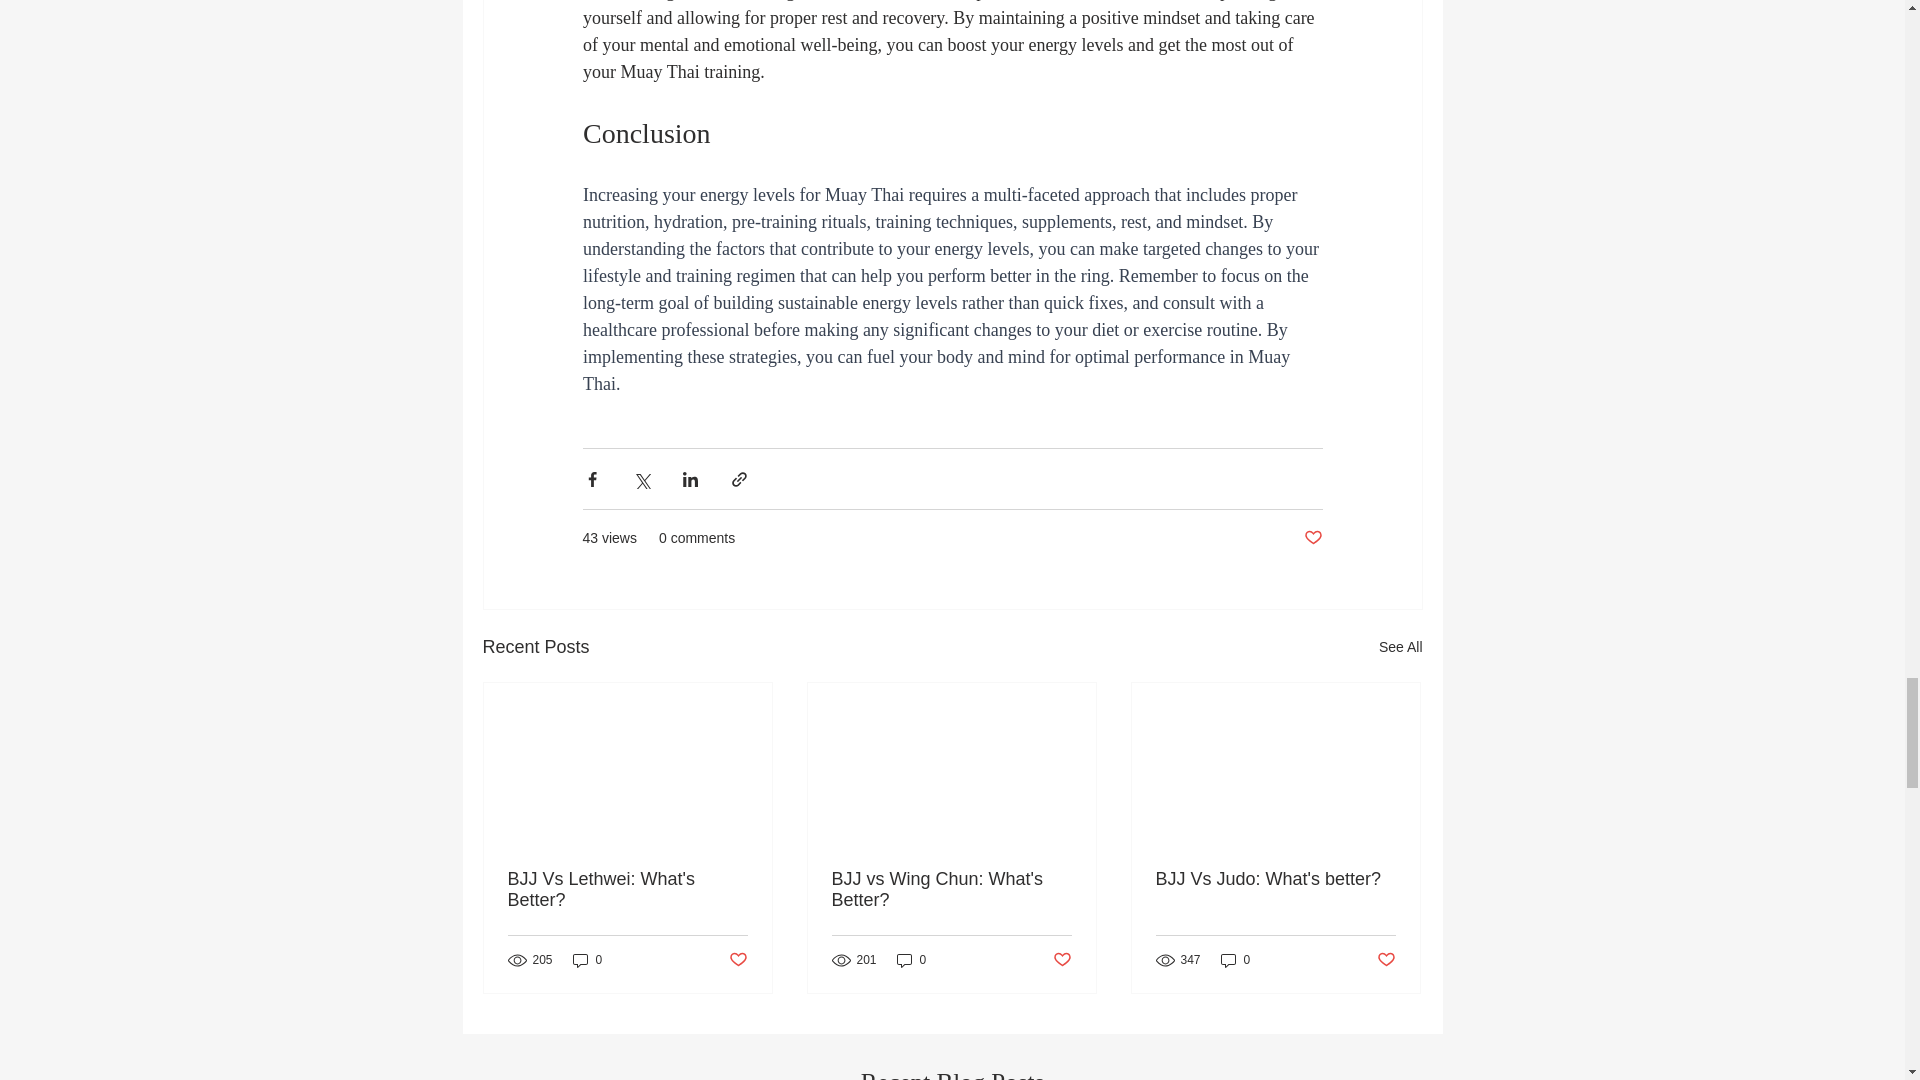  I want to click on Post not marked as liked, so click(736, 960).